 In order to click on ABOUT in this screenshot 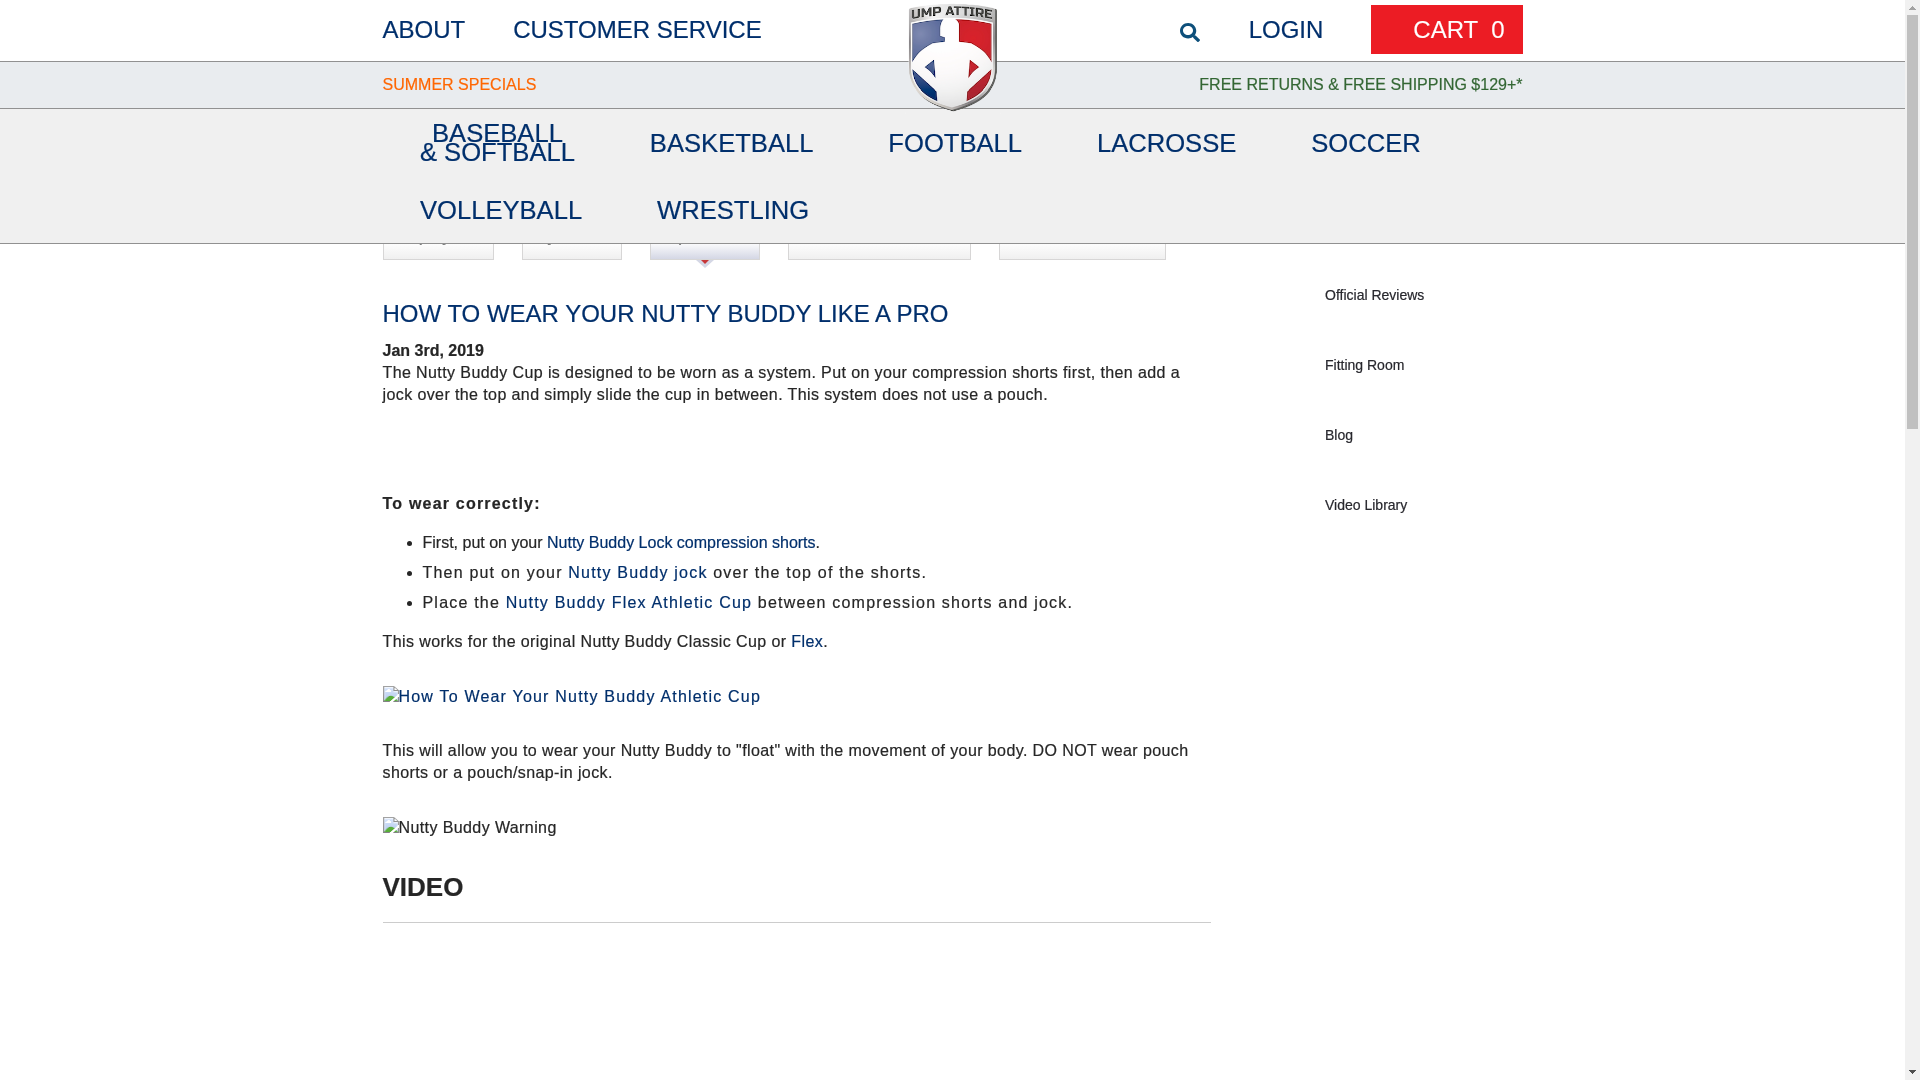, I will do `click(423, 30)`.